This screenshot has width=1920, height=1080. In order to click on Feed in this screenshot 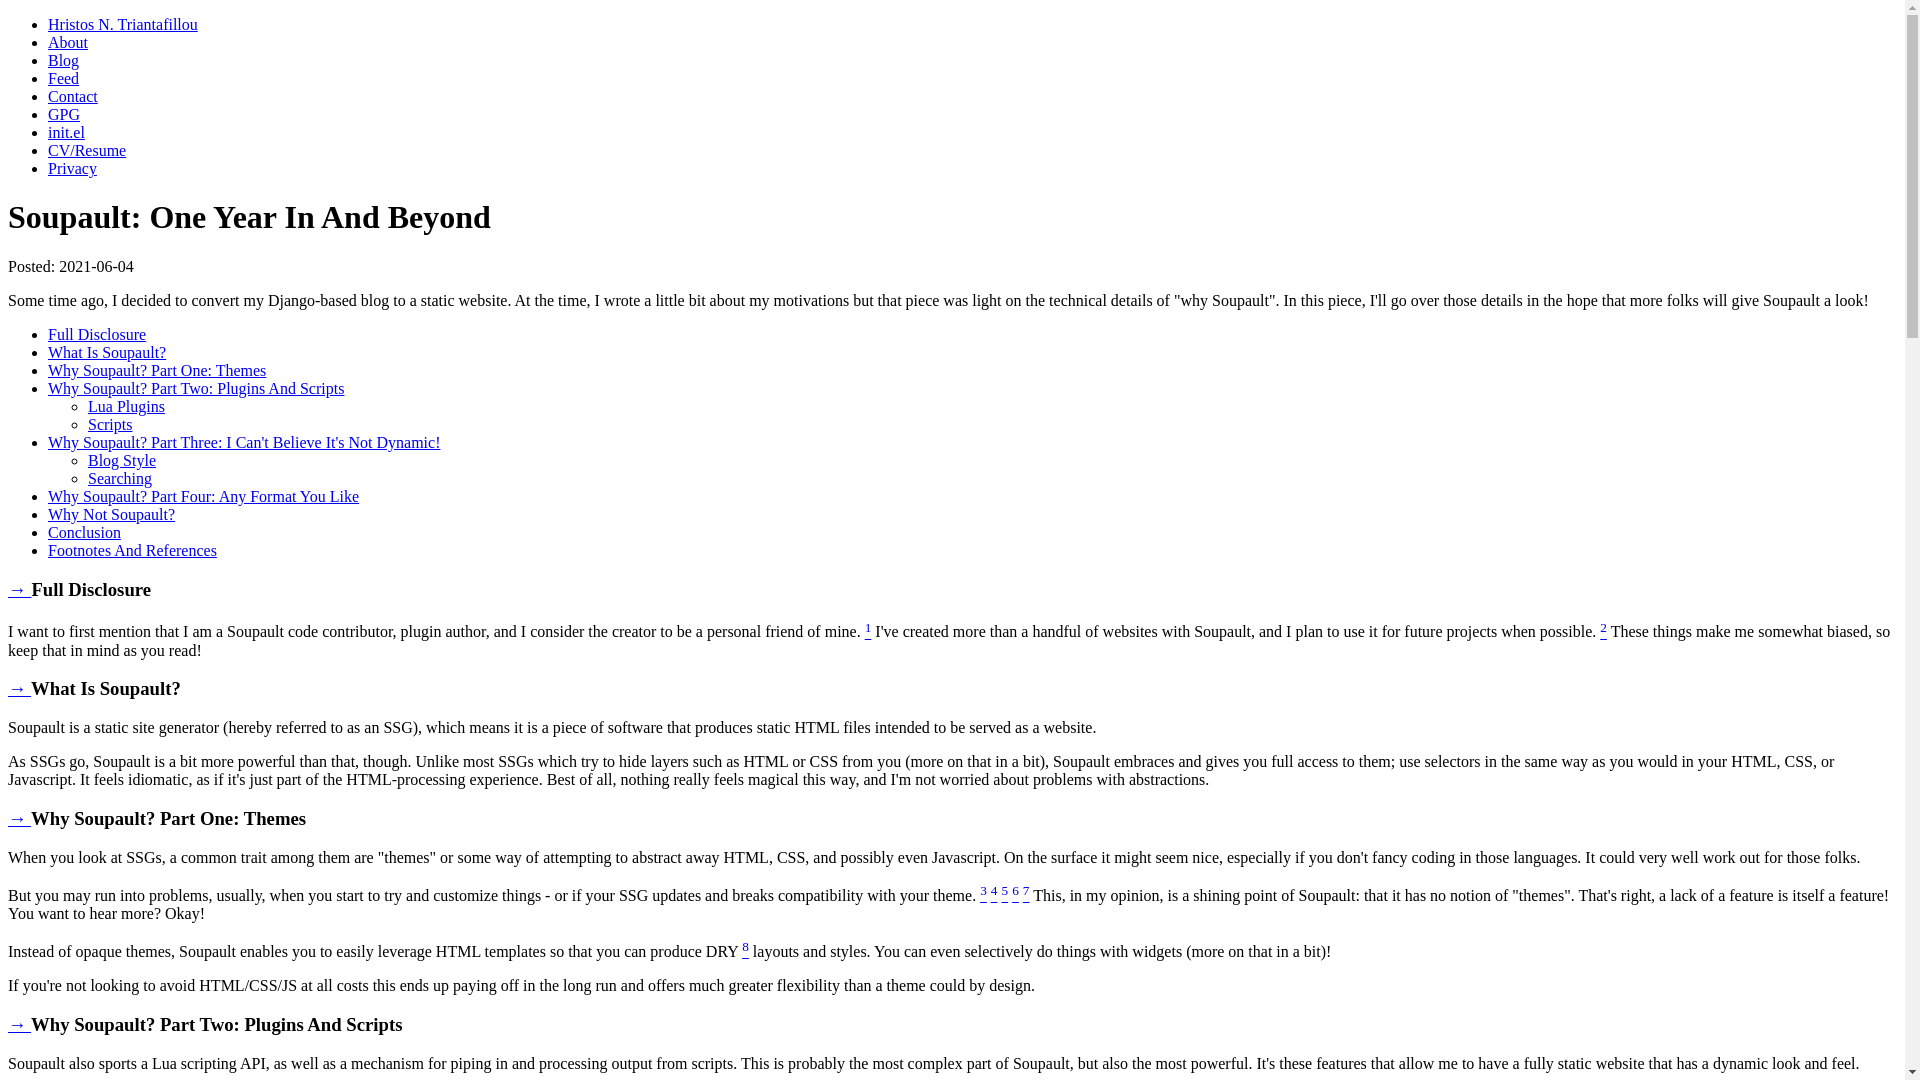, I will do `click(63, 78)`.